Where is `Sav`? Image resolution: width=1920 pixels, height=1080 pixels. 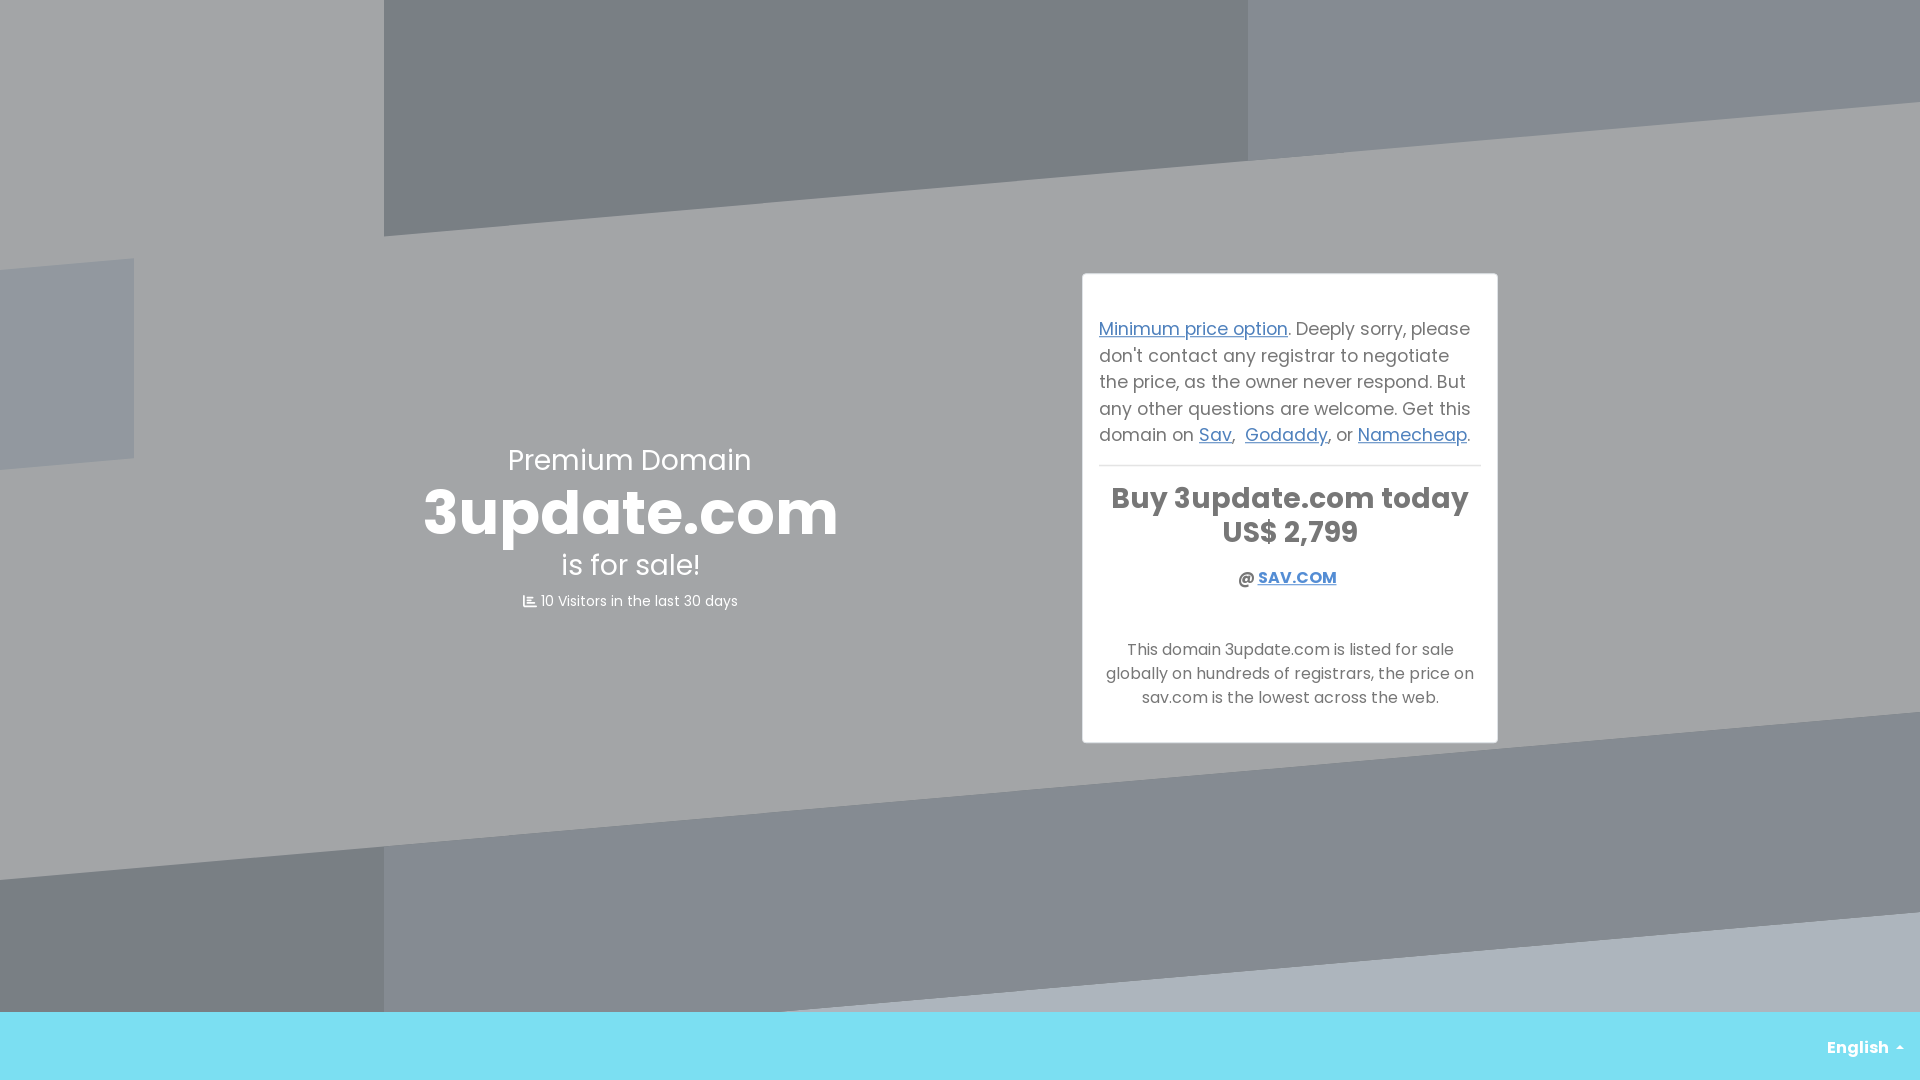 Sav is located at coordinates (1216, 434).